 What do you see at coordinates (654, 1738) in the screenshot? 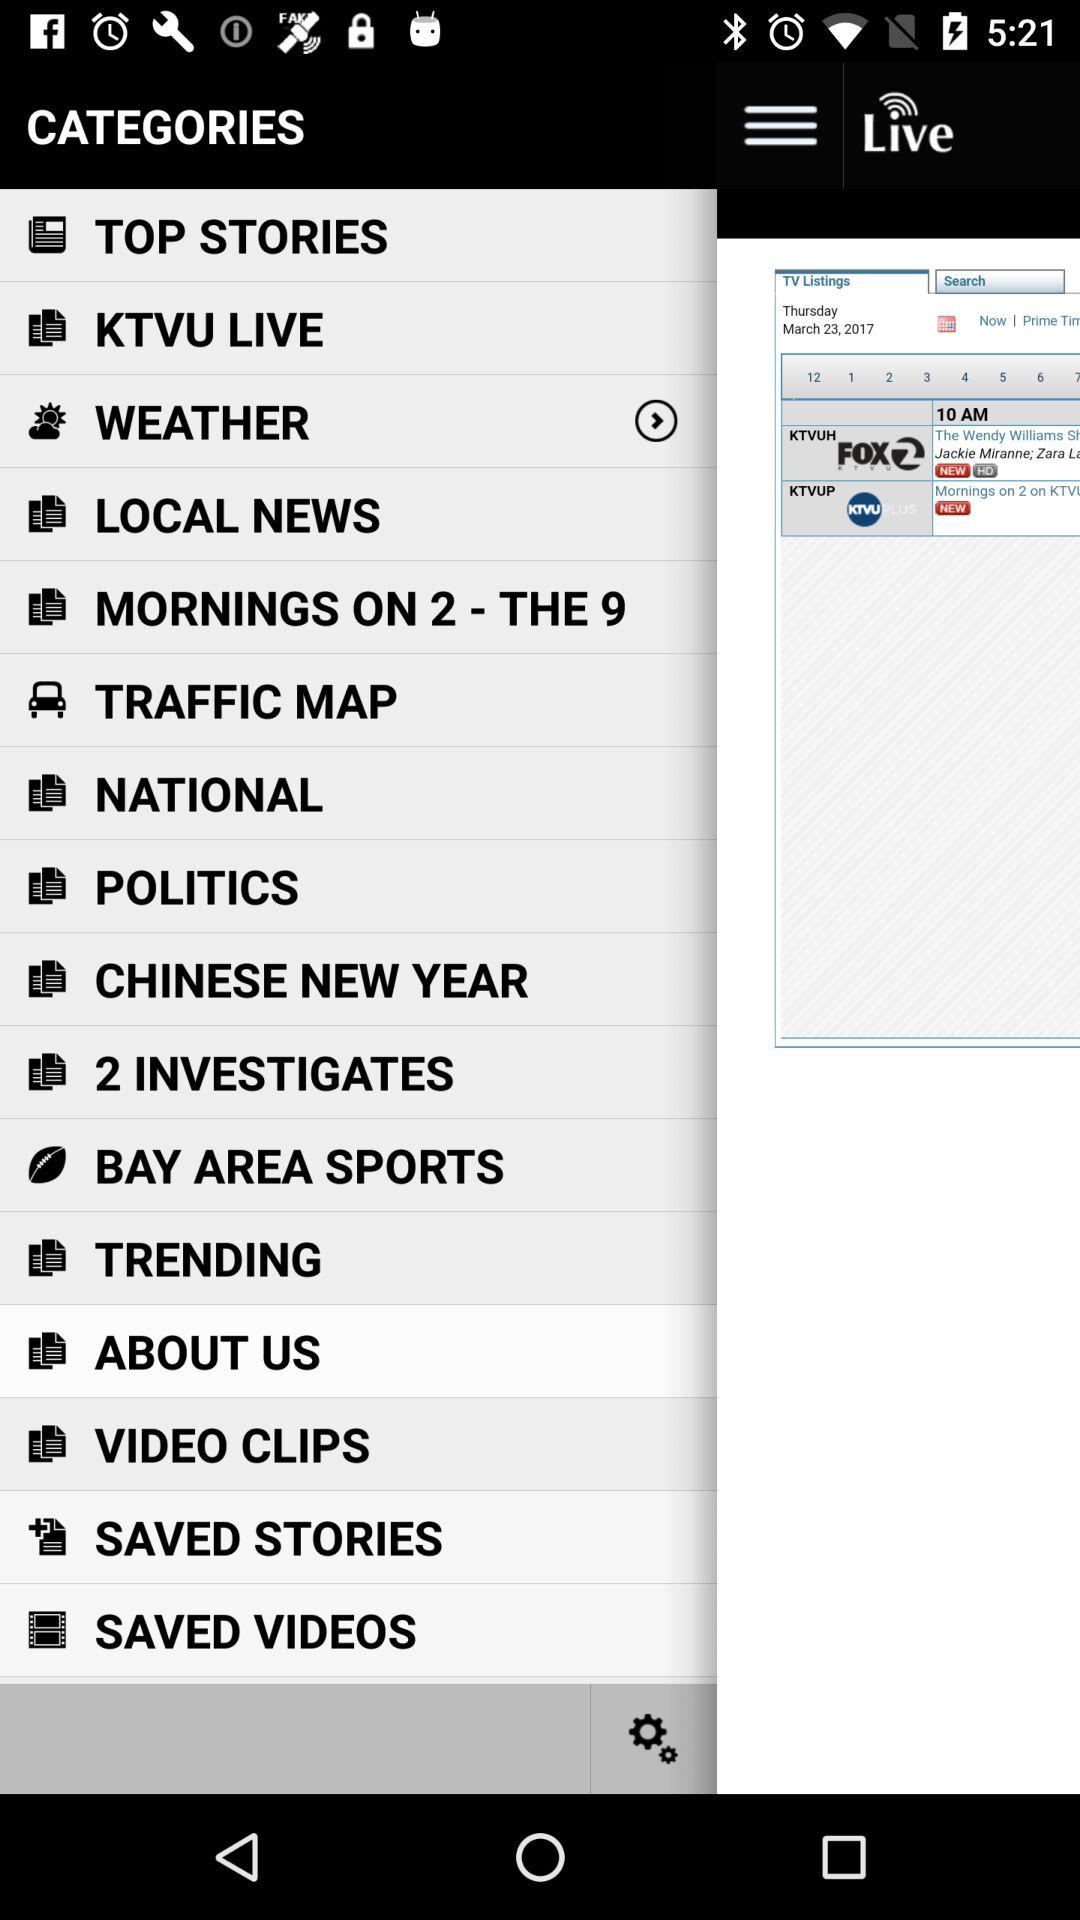
I see `settings` at bounding box center [654, 1738].